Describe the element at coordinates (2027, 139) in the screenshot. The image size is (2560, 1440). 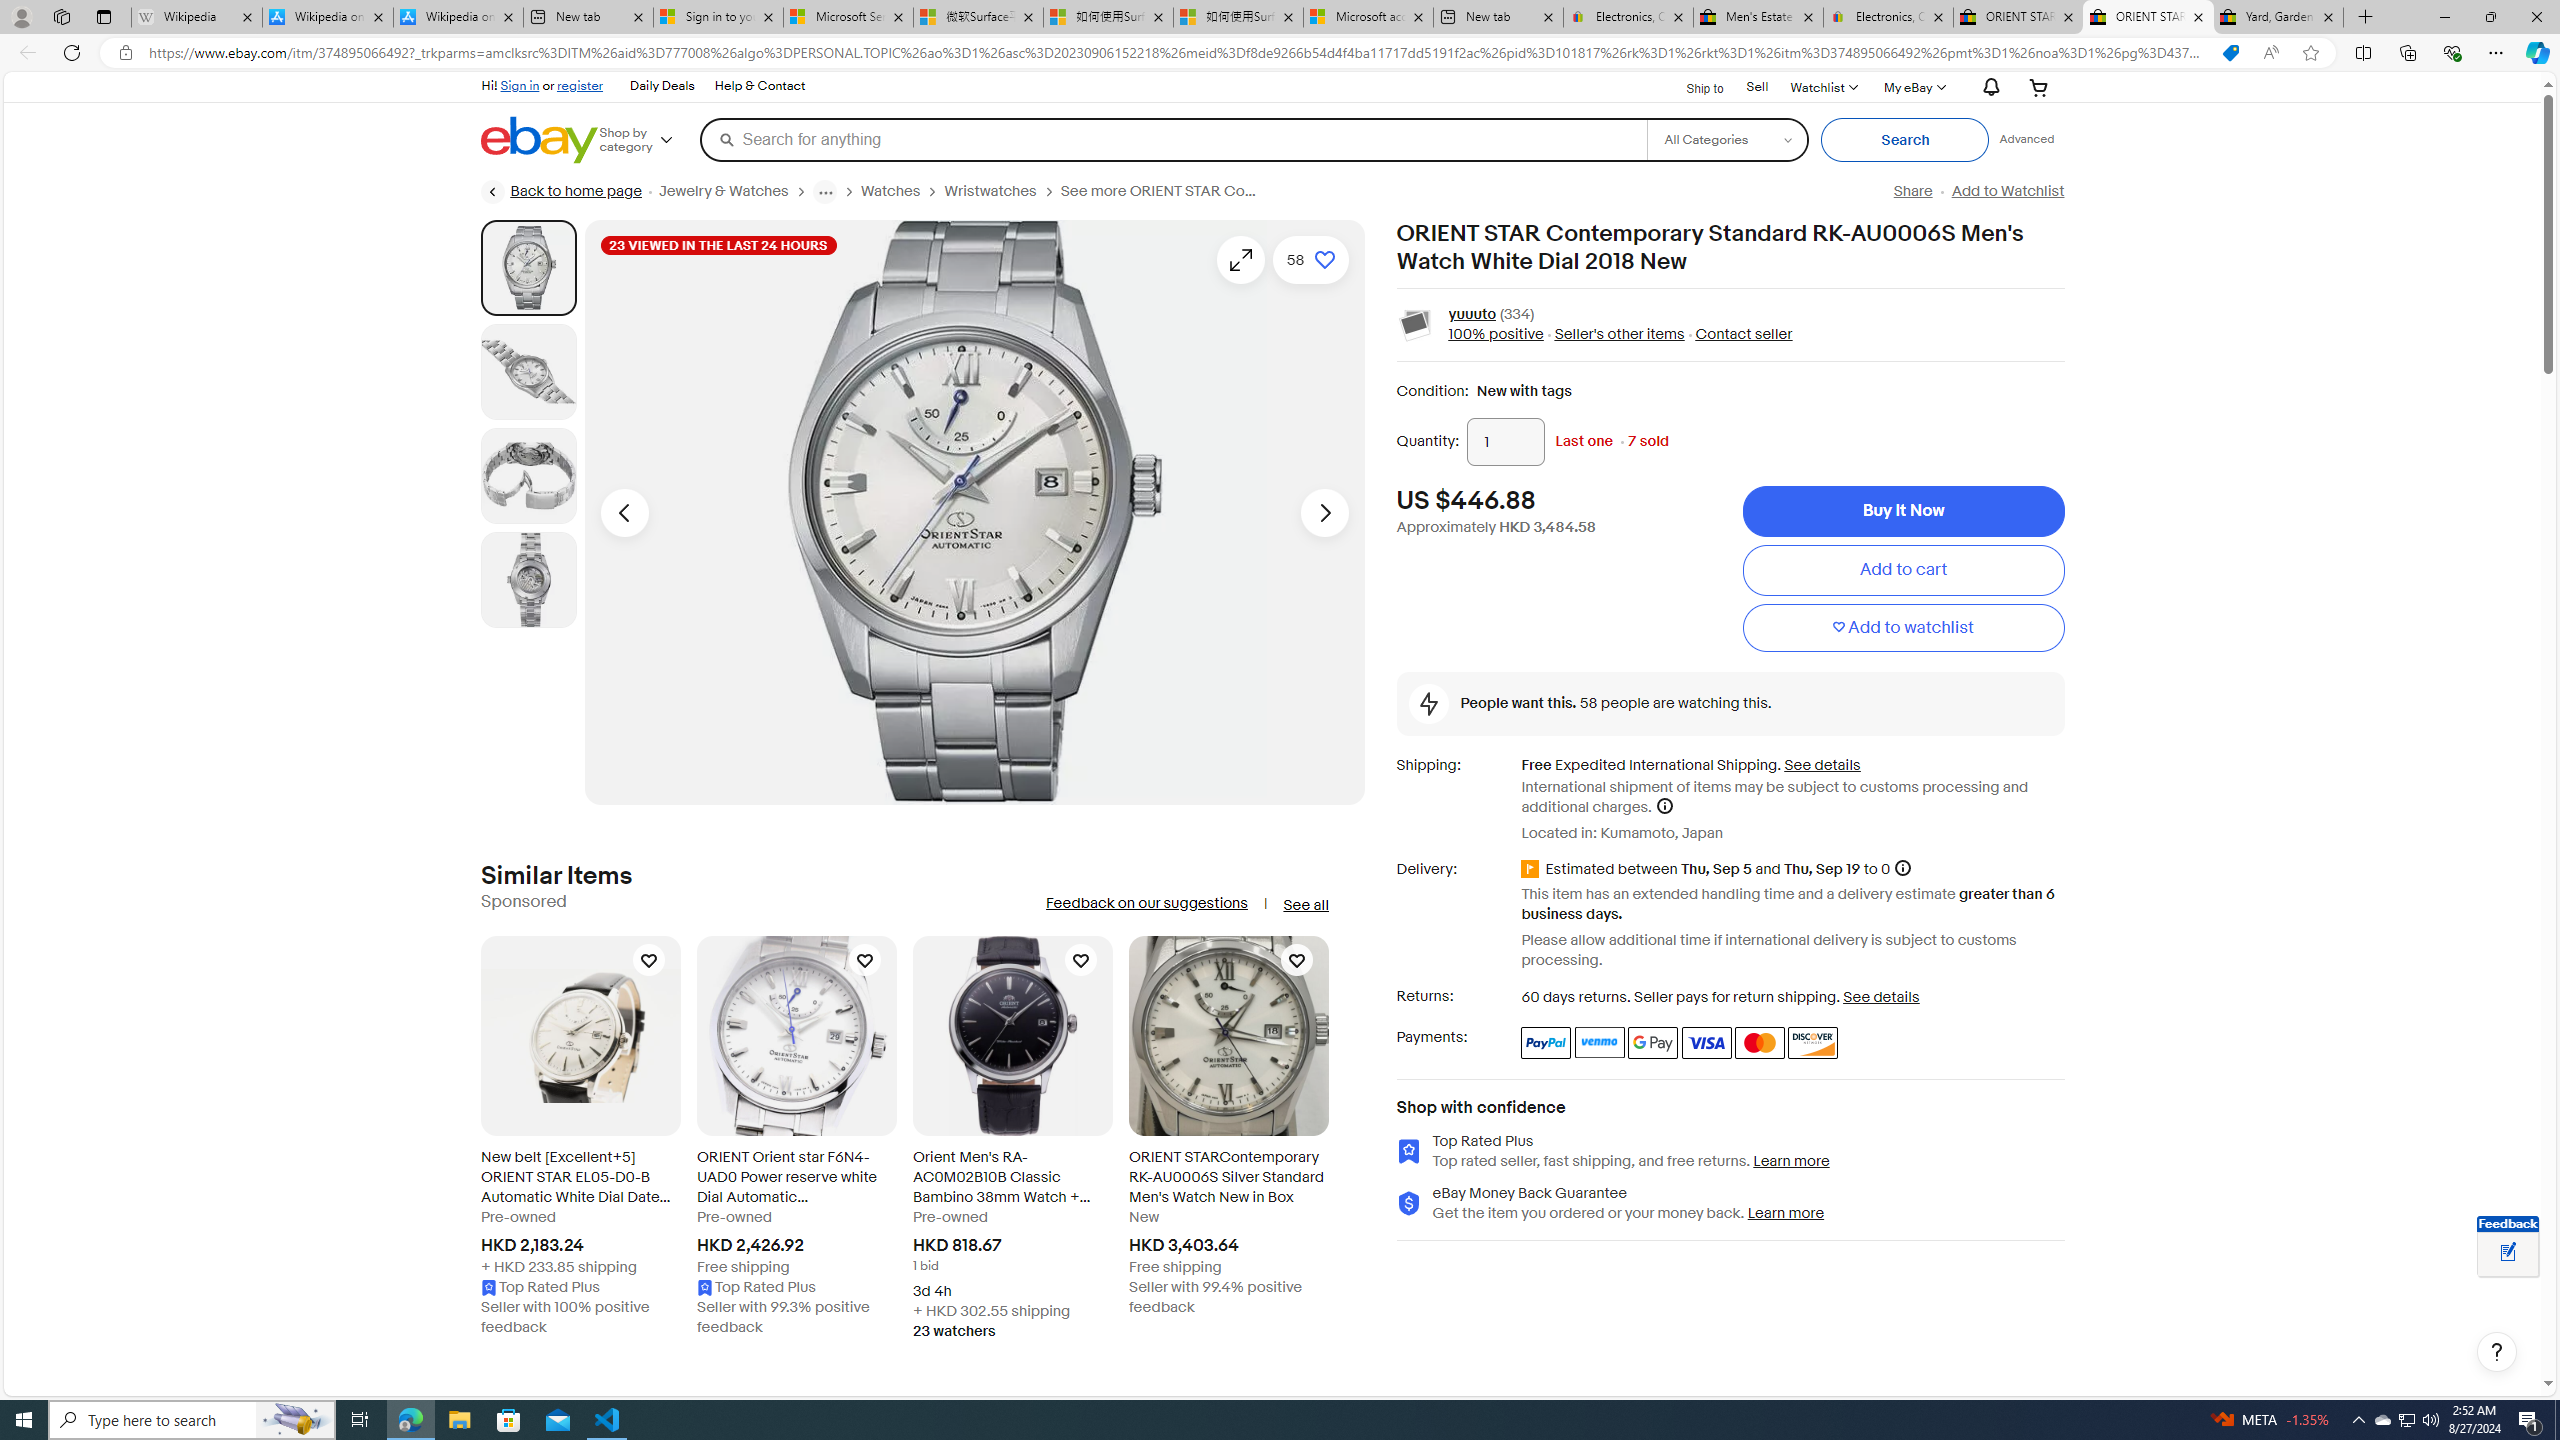
I see `Advanced Search` at that location.